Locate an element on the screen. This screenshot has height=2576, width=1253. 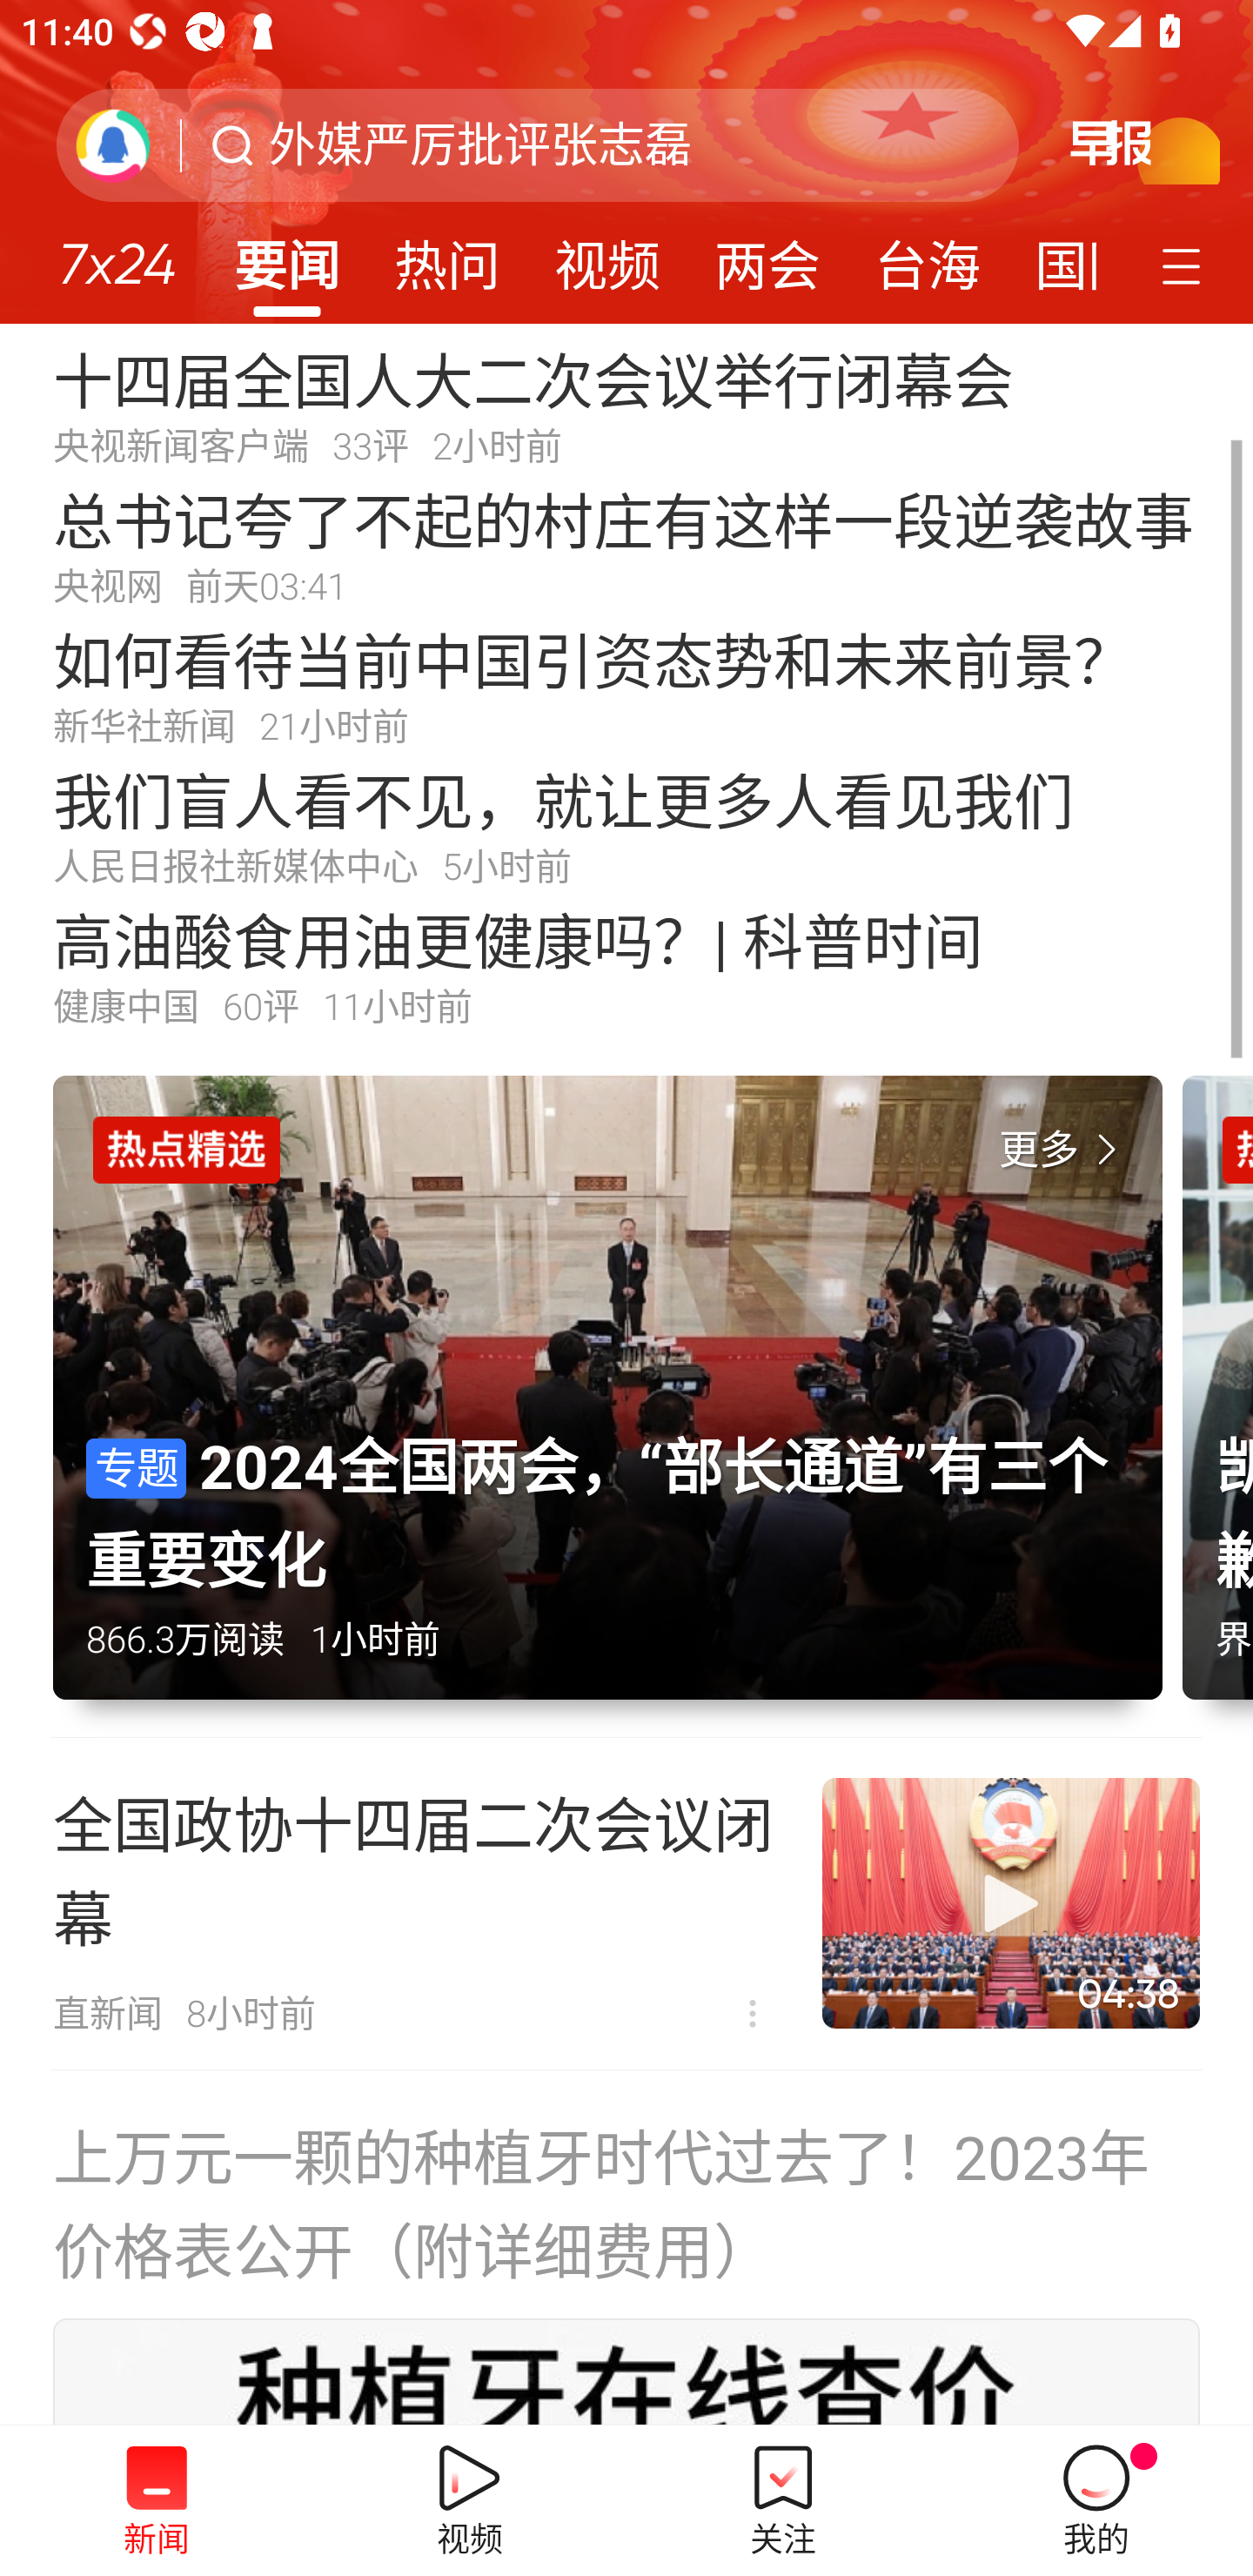
两会 is located at coordinates (767, 256).